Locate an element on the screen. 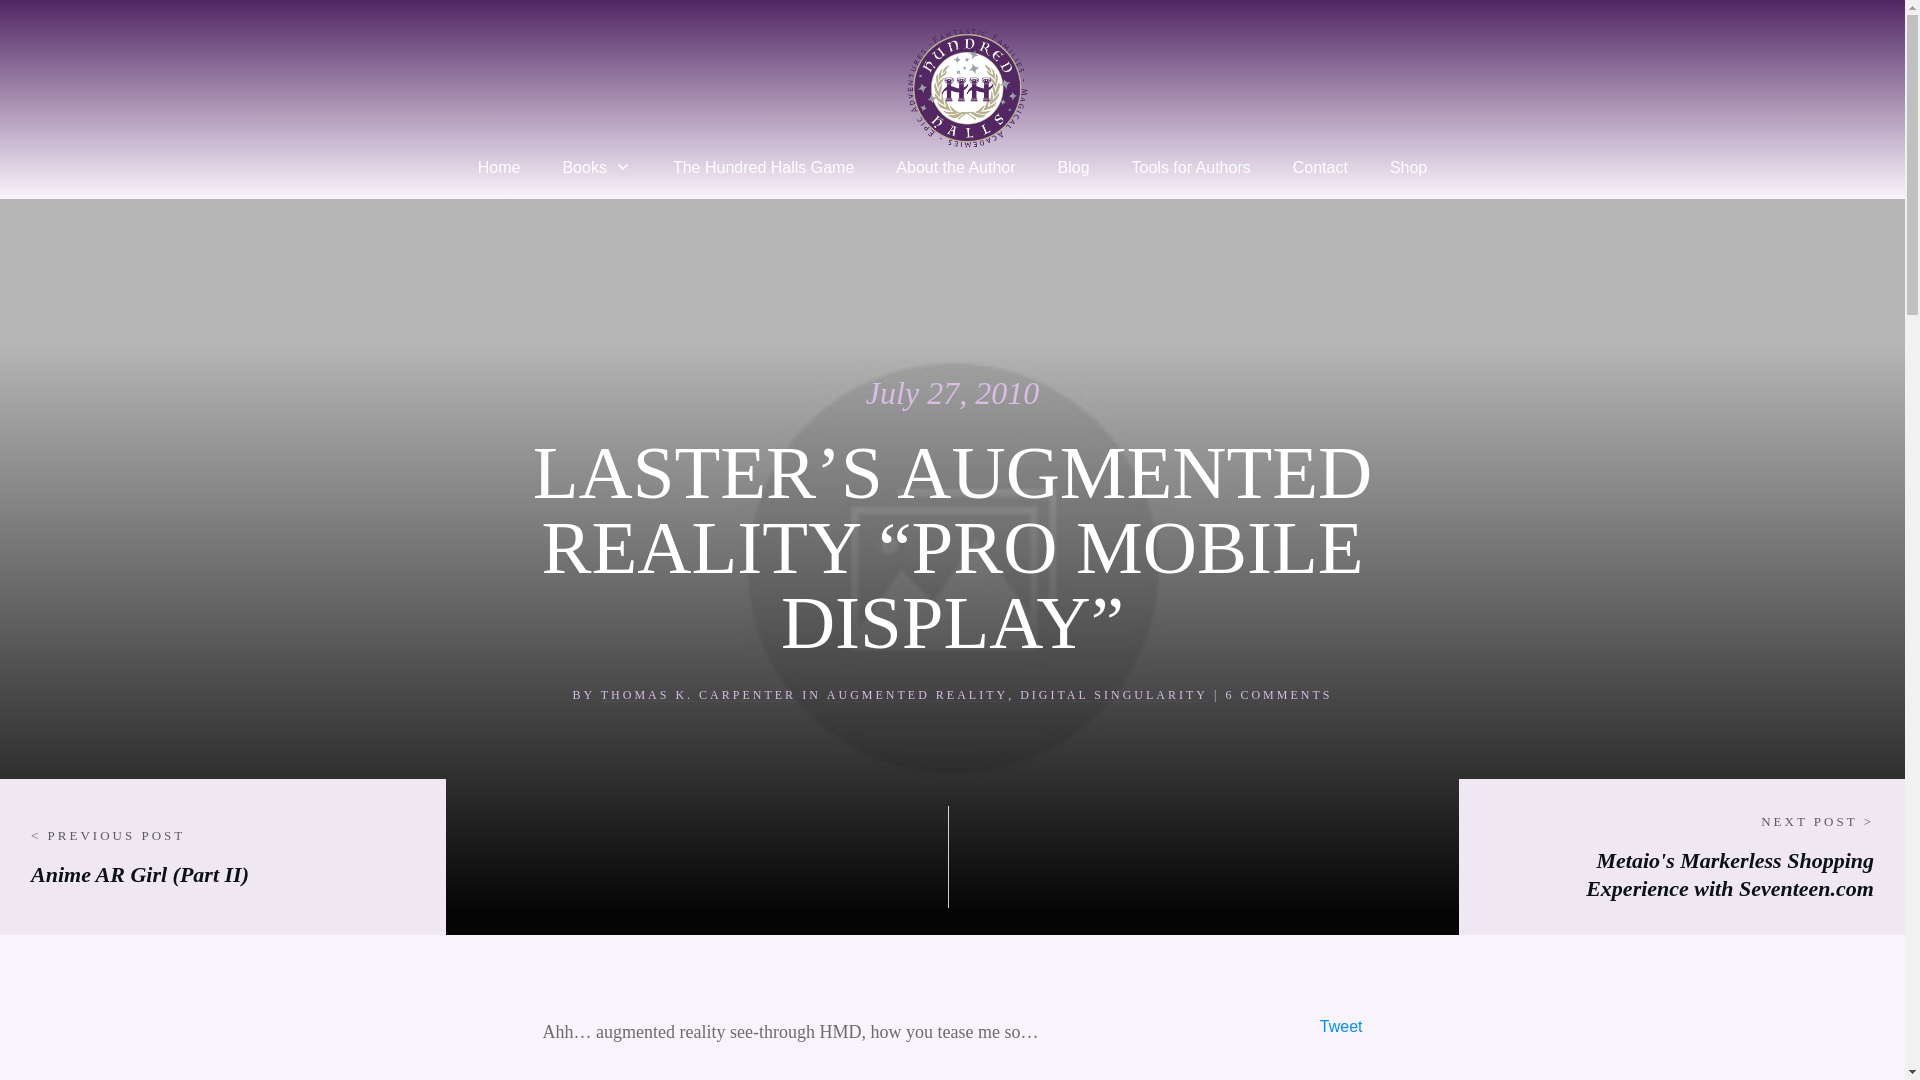 The height and width of the screenshot is (1080, 1920). DIGITAL SINGULARITY is located at coordinates (1113, 694).